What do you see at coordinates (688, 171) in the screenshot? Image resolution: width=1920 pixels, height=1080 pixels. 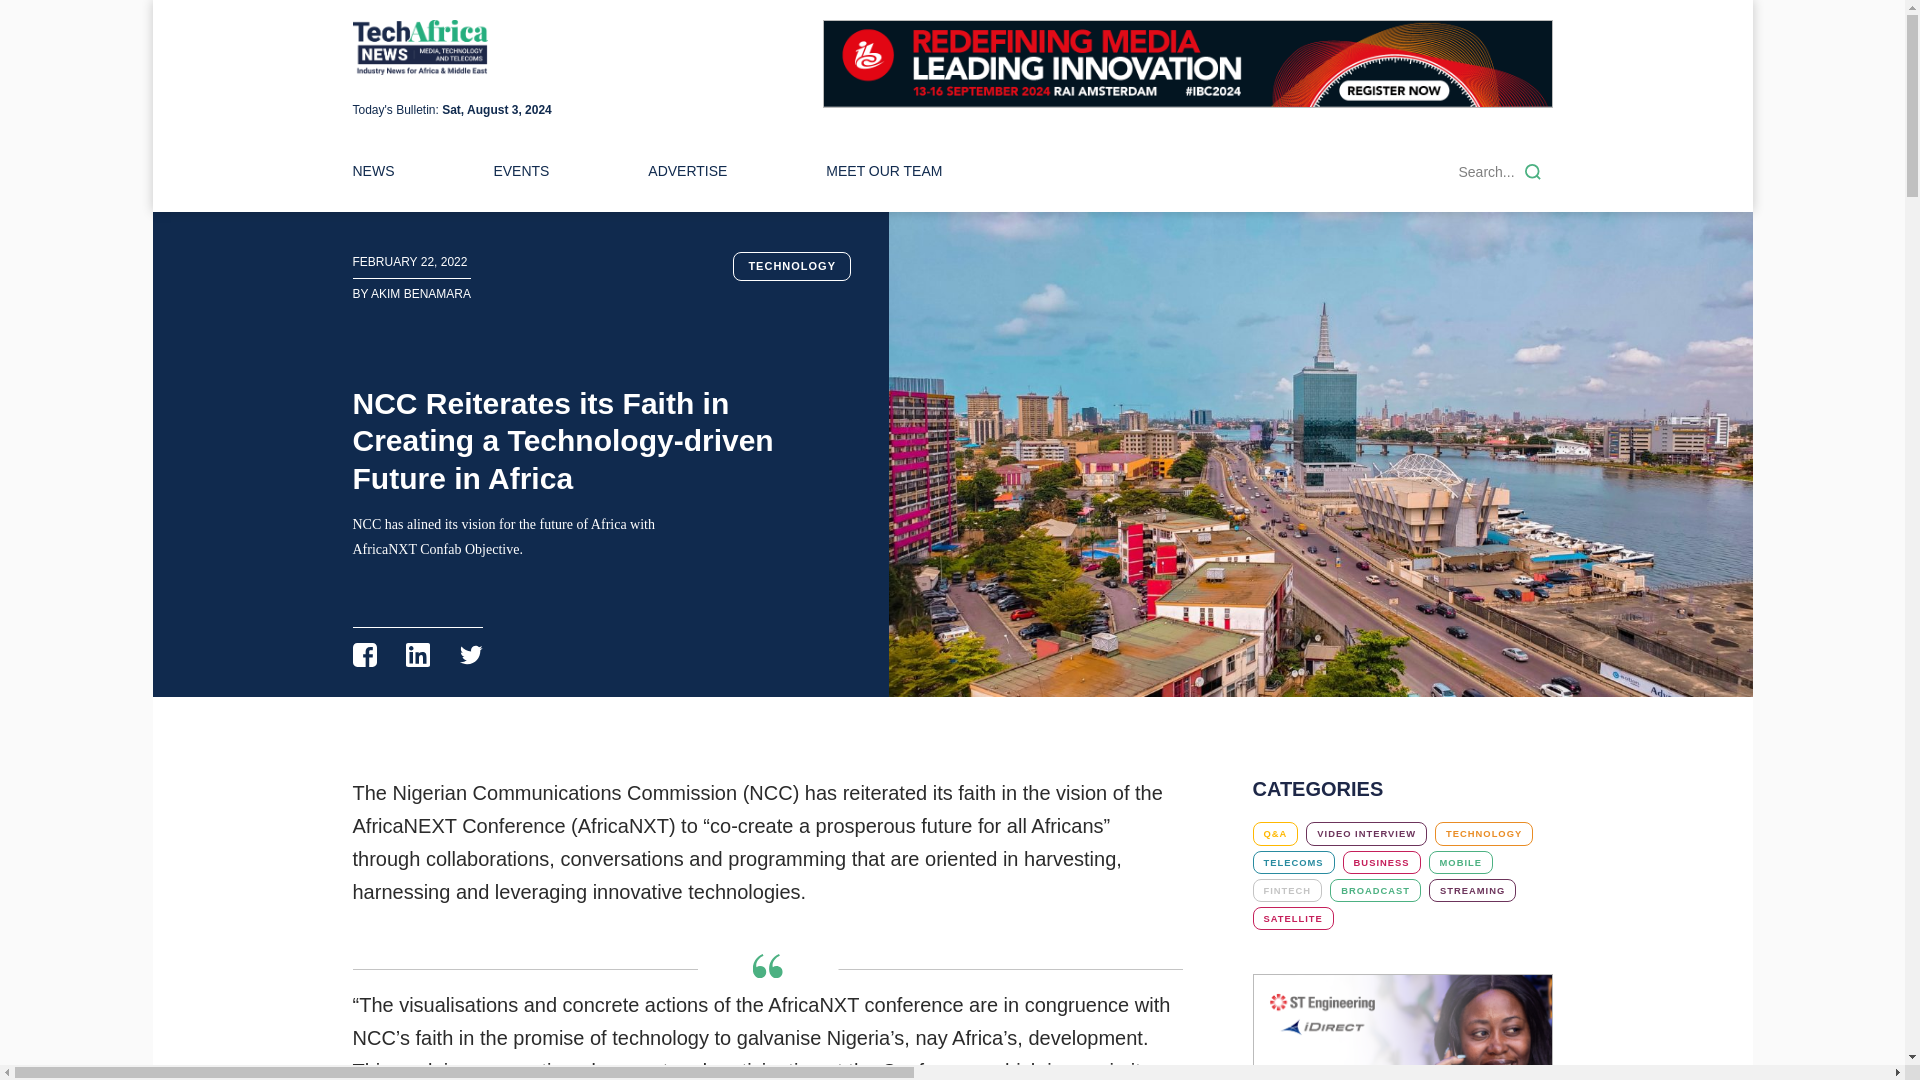 I see `ADVERTISE` at bounding box center [688, 171].